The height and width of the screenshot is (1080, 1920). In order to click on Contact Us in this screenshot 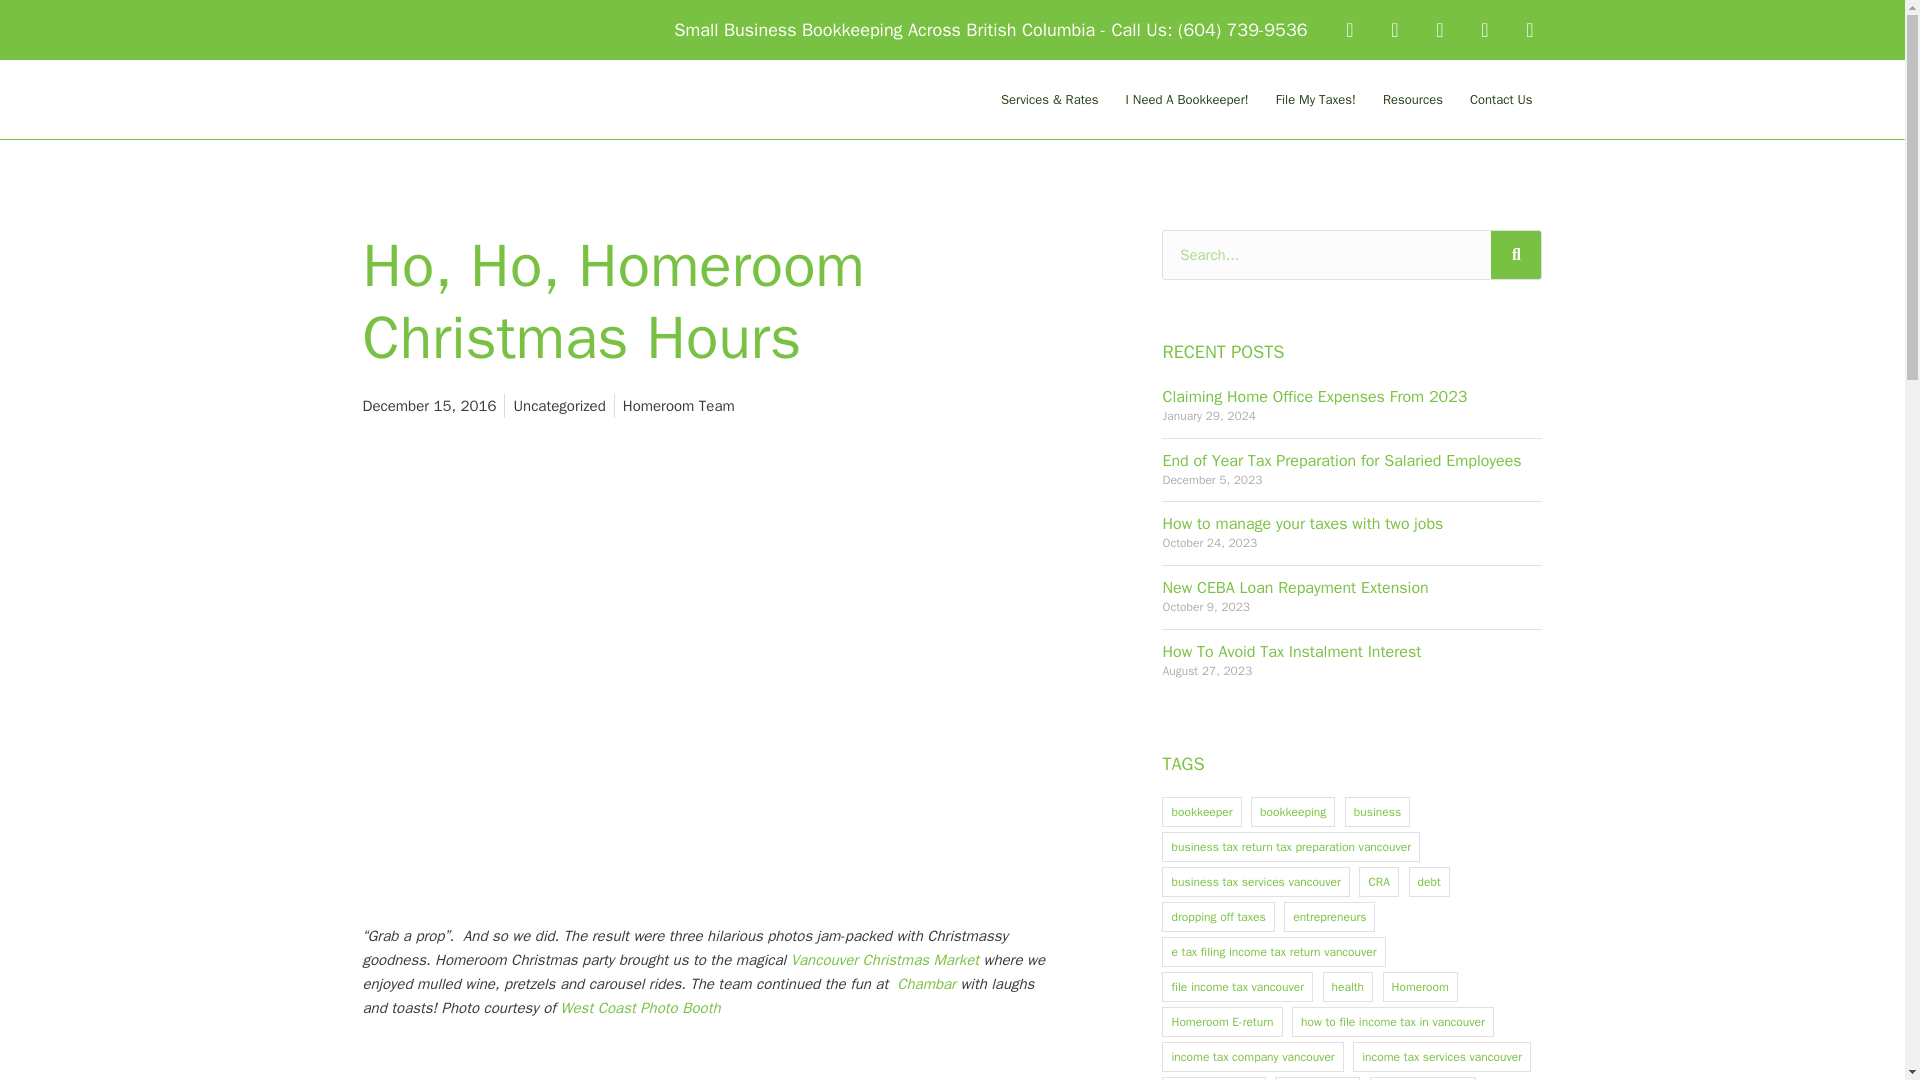, I will do `click(1501, 99)`.